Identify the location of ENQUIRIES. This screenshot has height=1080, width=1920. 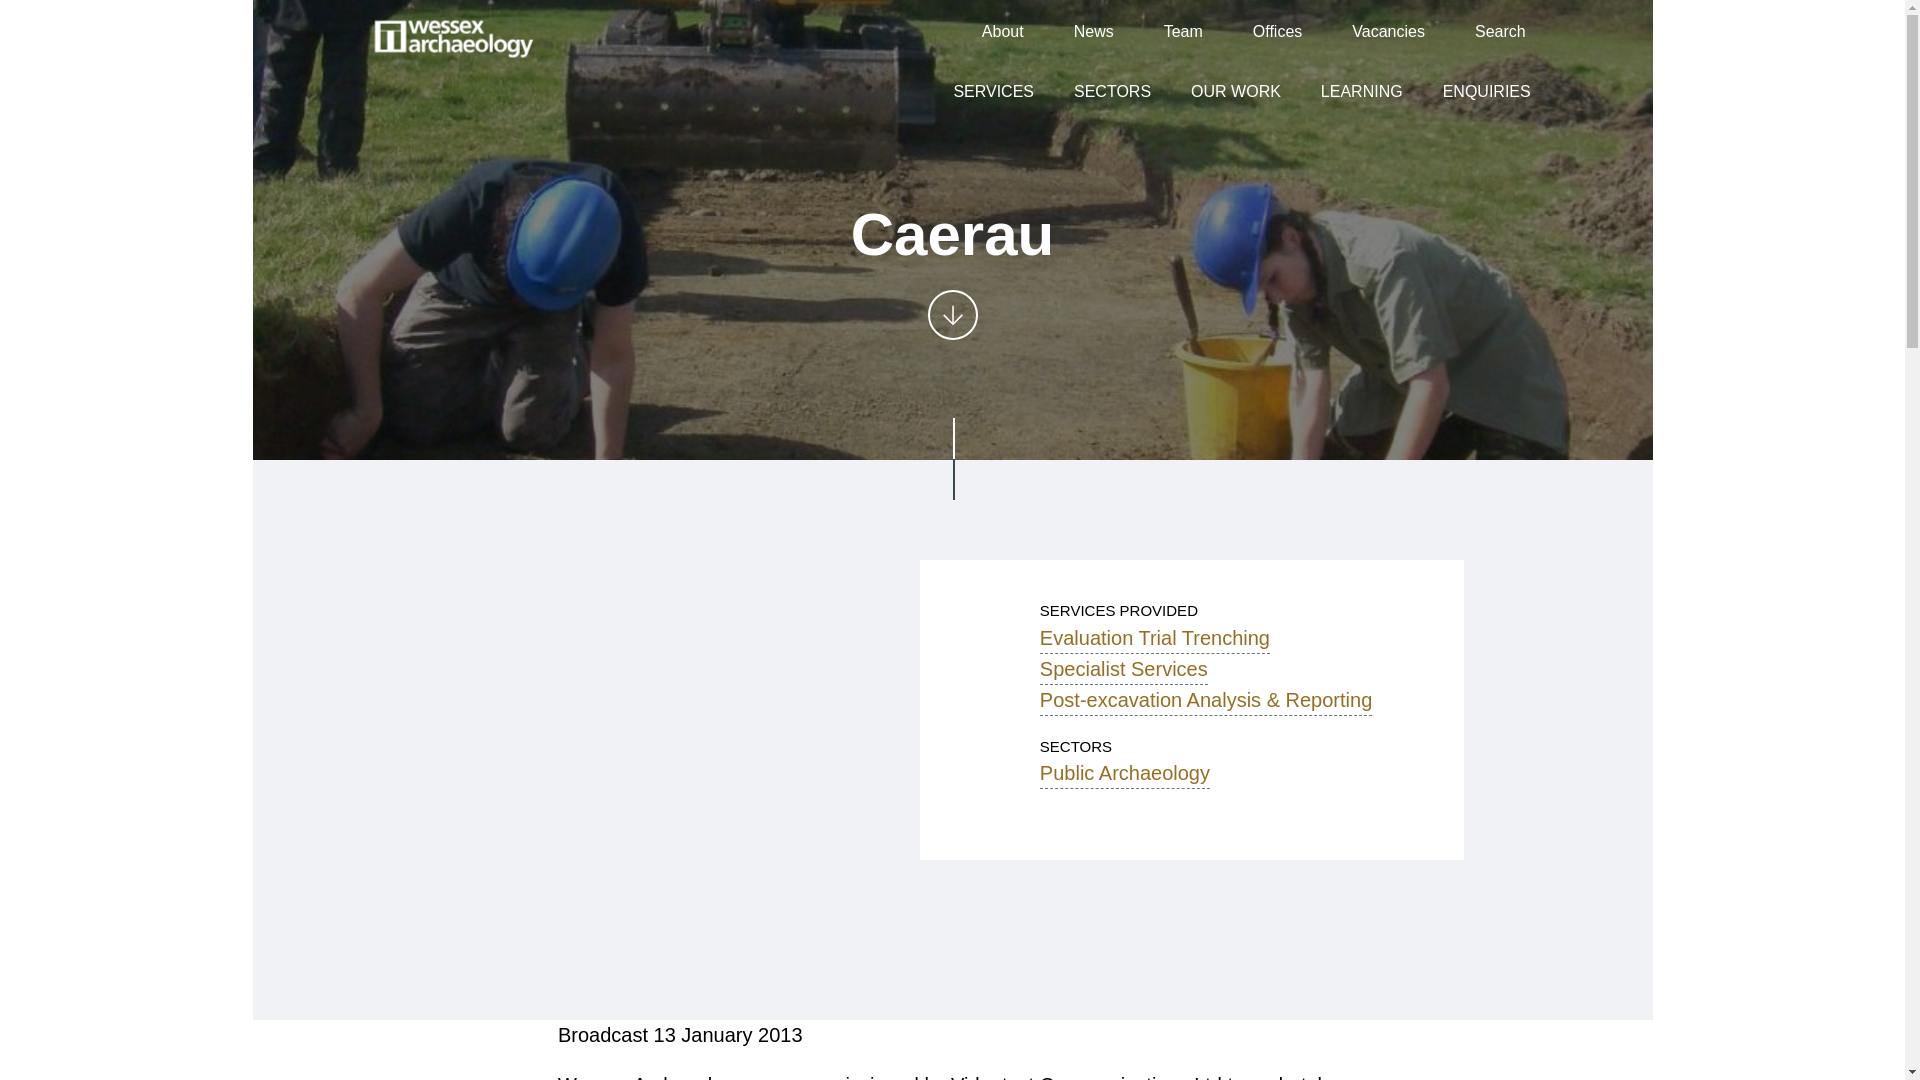
(1486, 90).